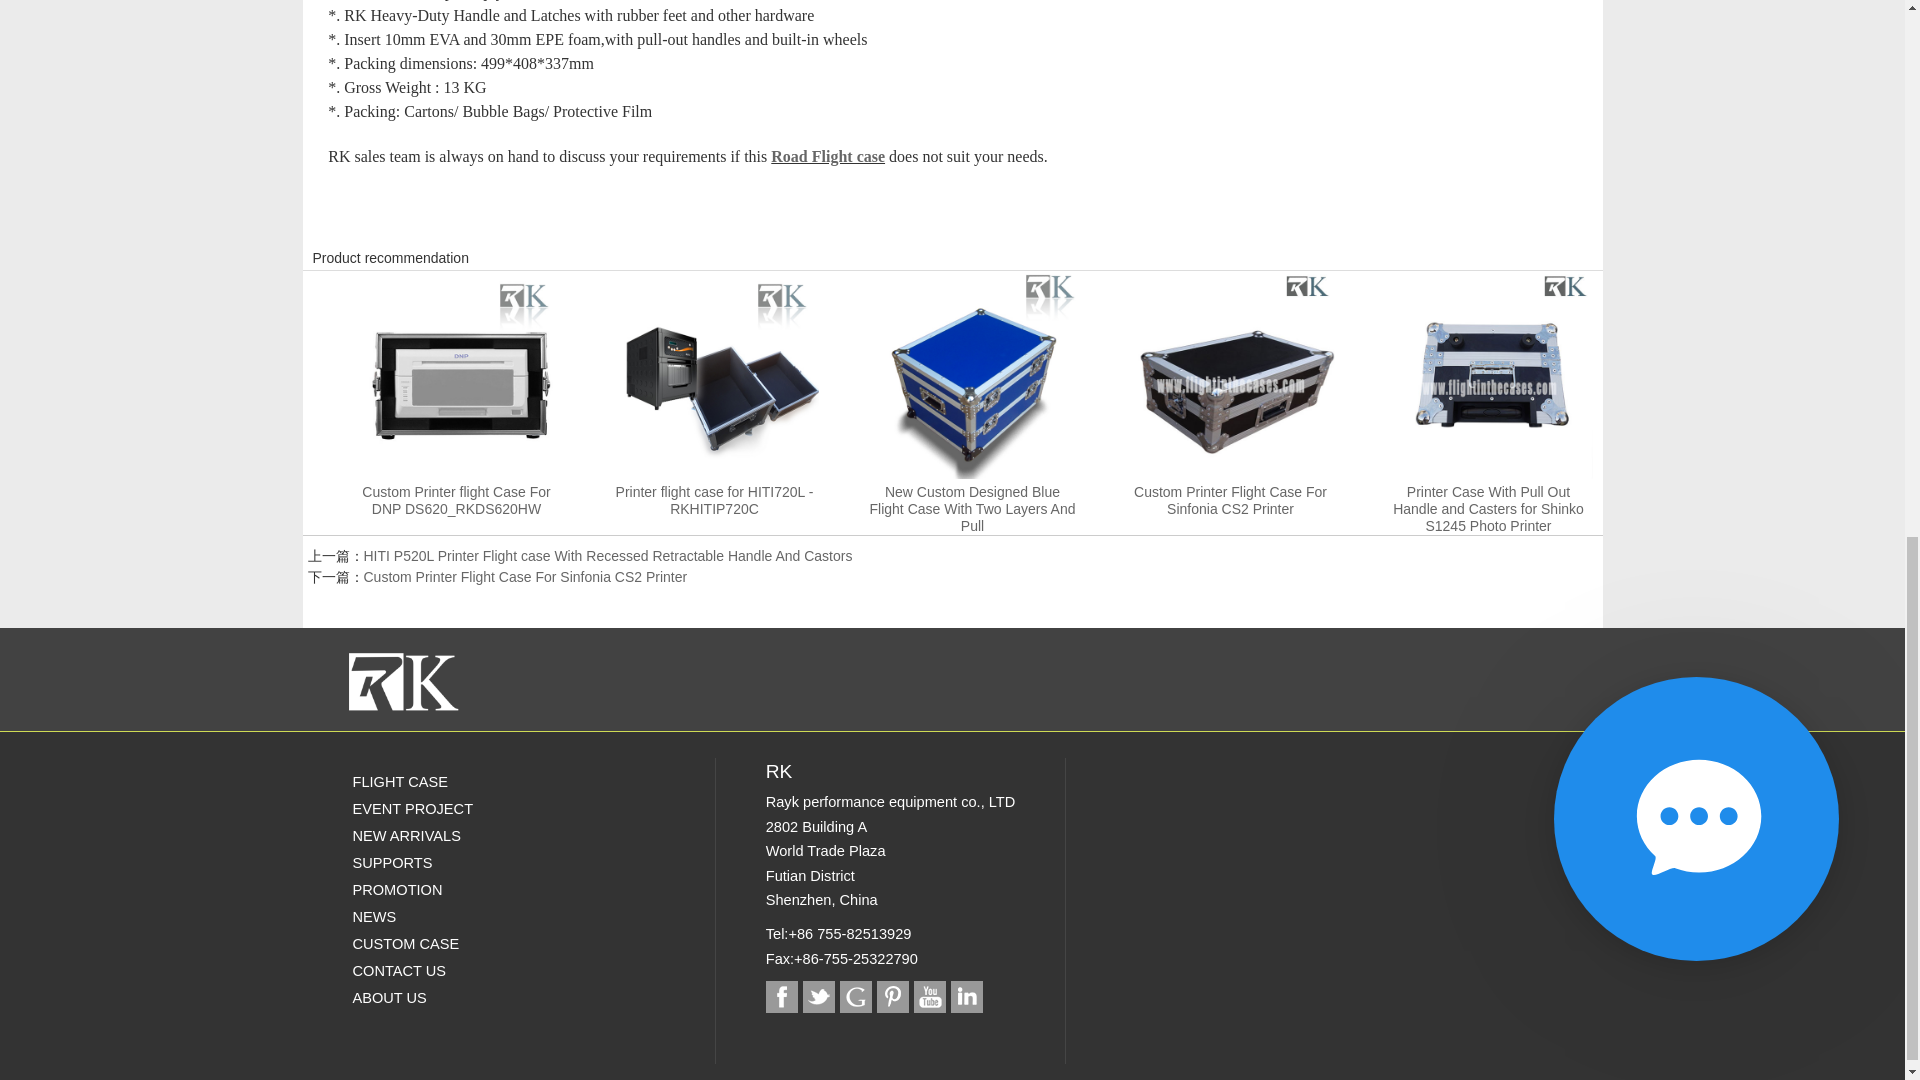  I want to click on News, so click(460, 916).